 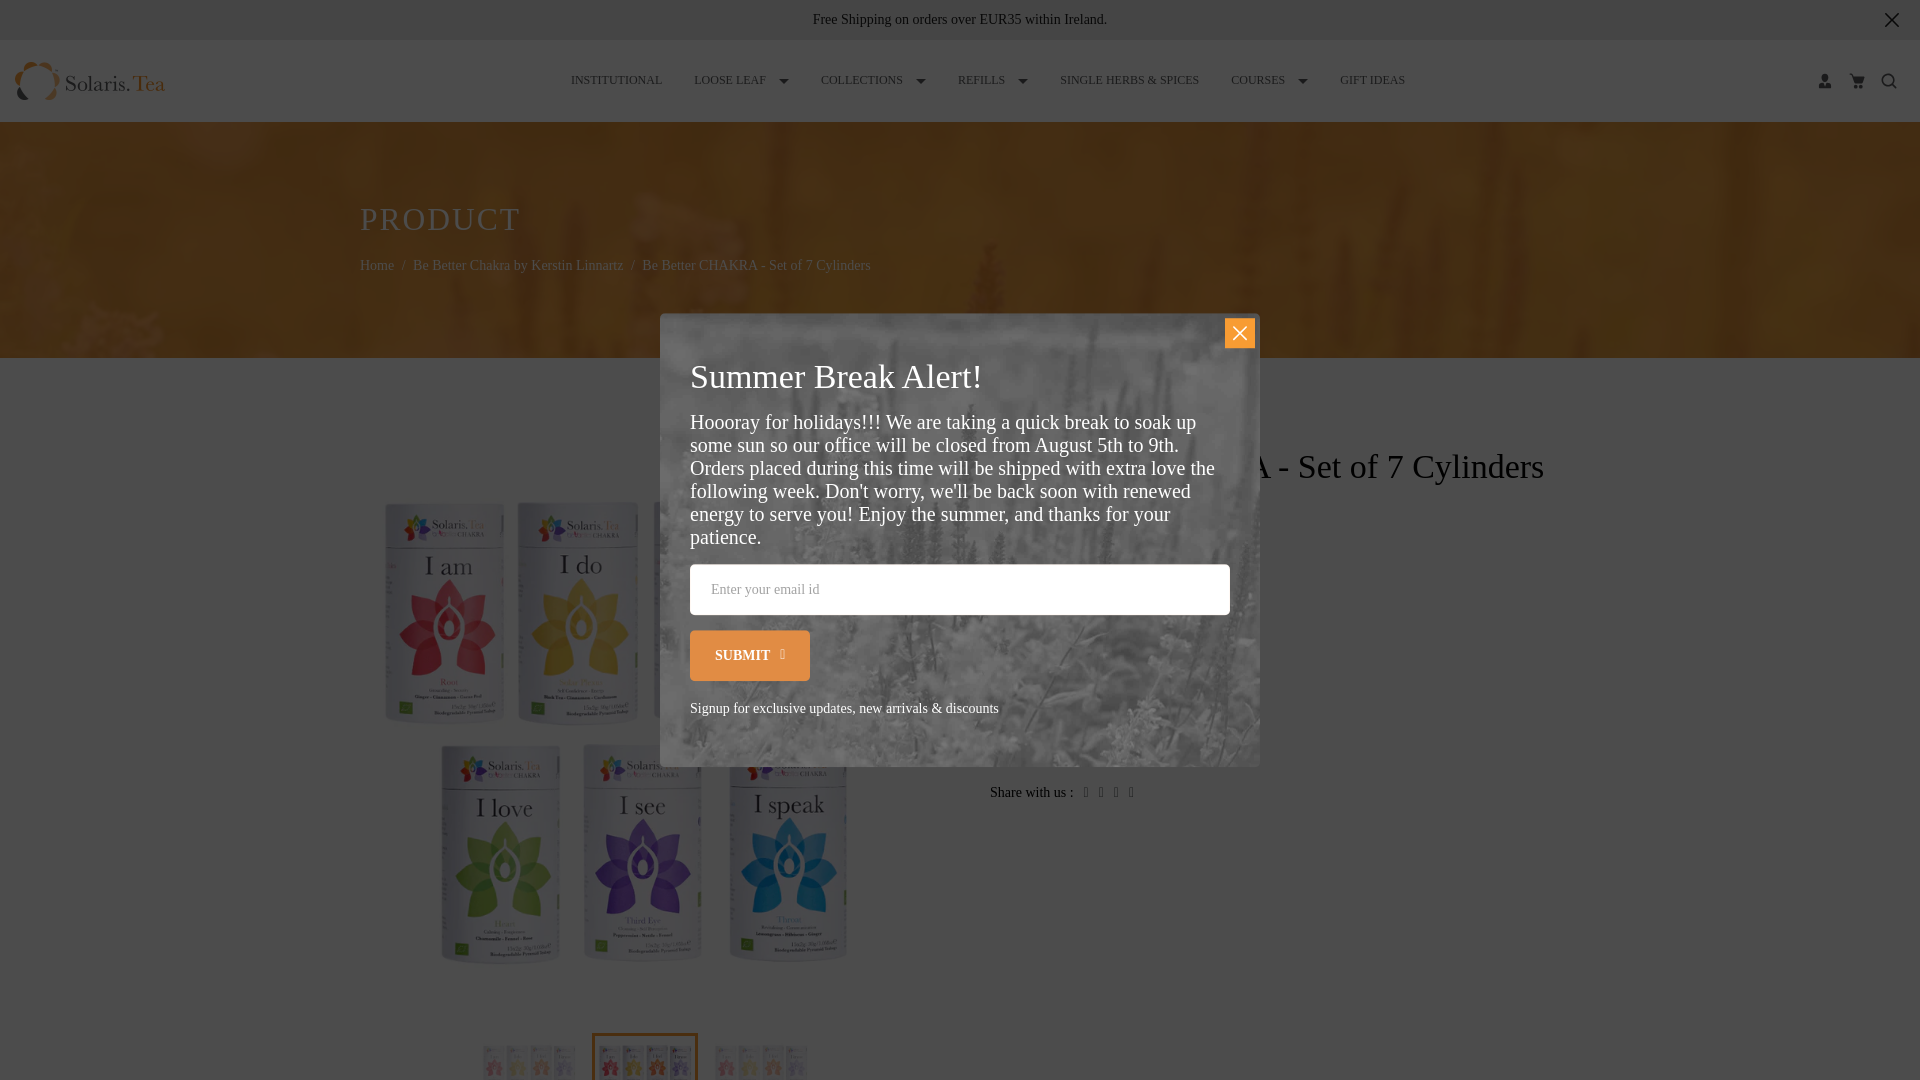 I want to click on Be Better CHAKRA - Set of 7 Cylinders, so click(x=760, y=1058).